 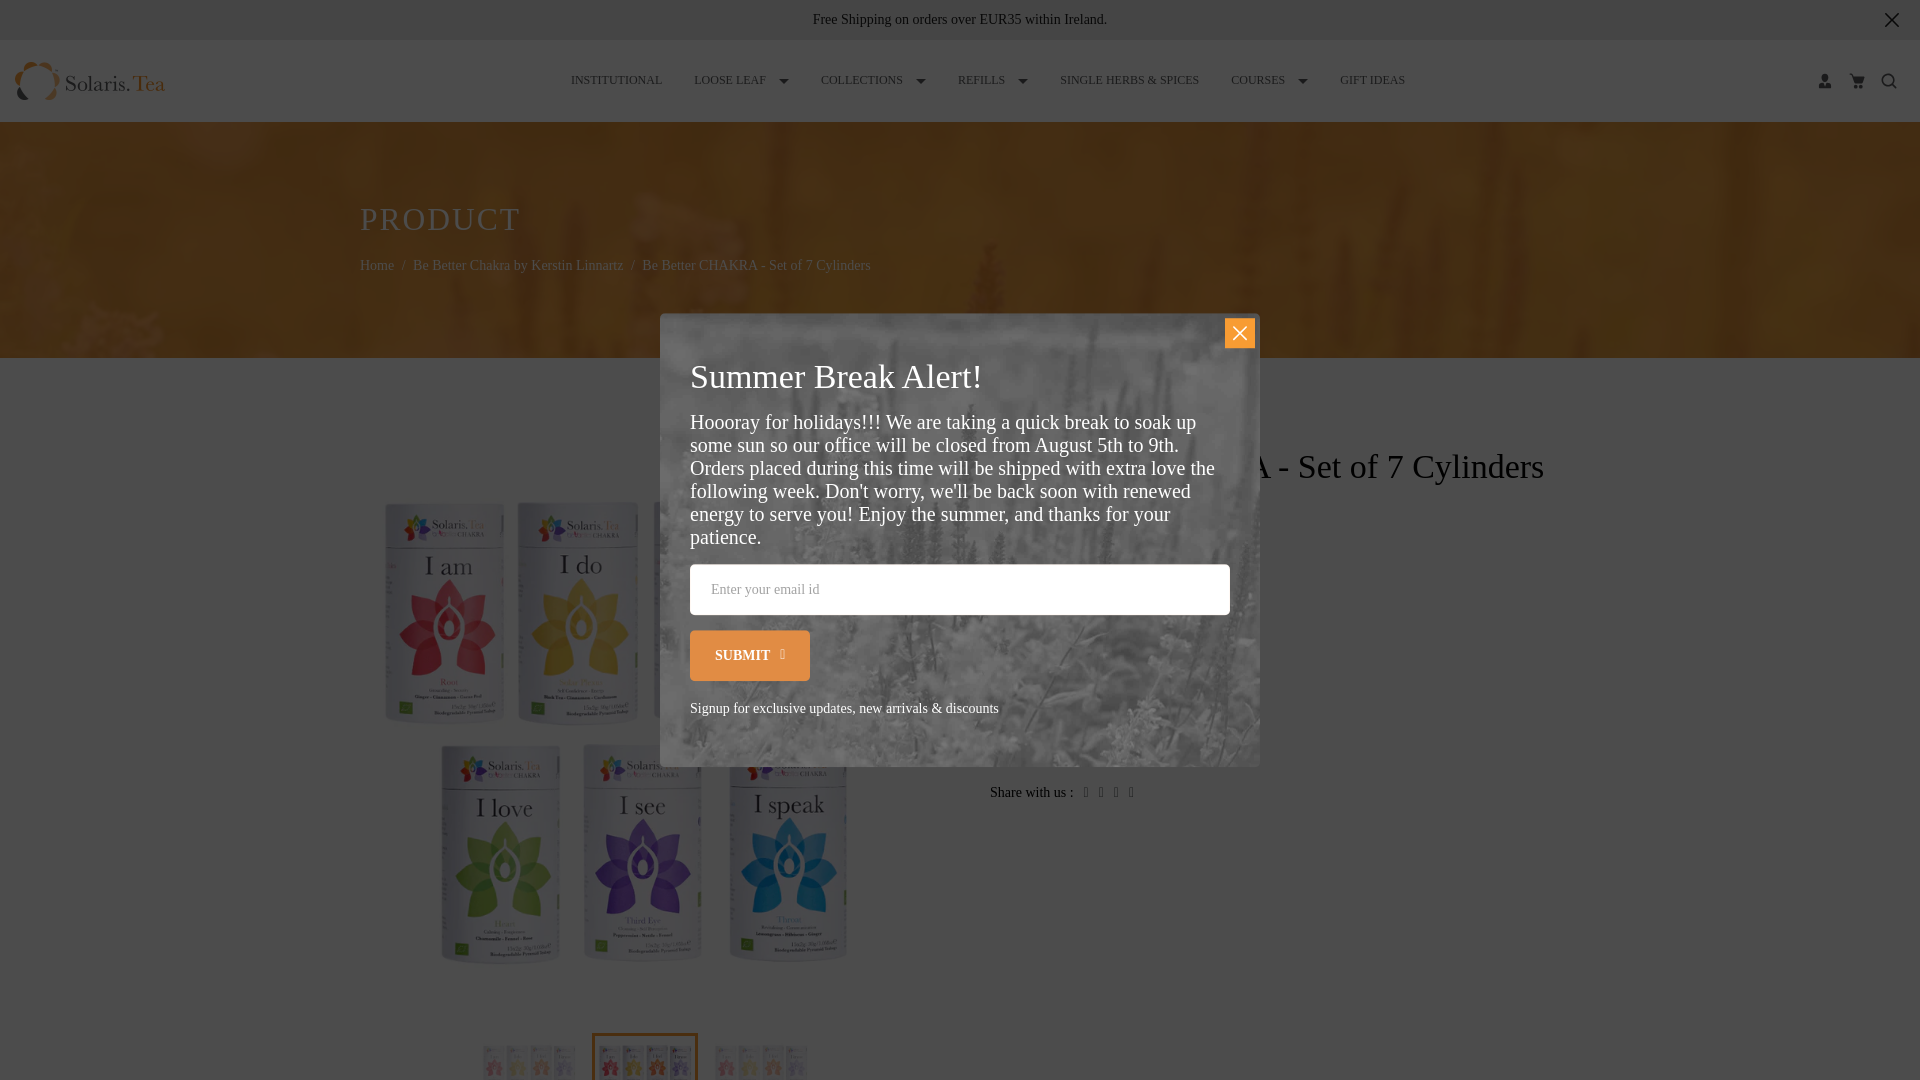 I want to click on Be Better CHAKRA - Set of 7 Cylinders, so click(x=760, y=1058).